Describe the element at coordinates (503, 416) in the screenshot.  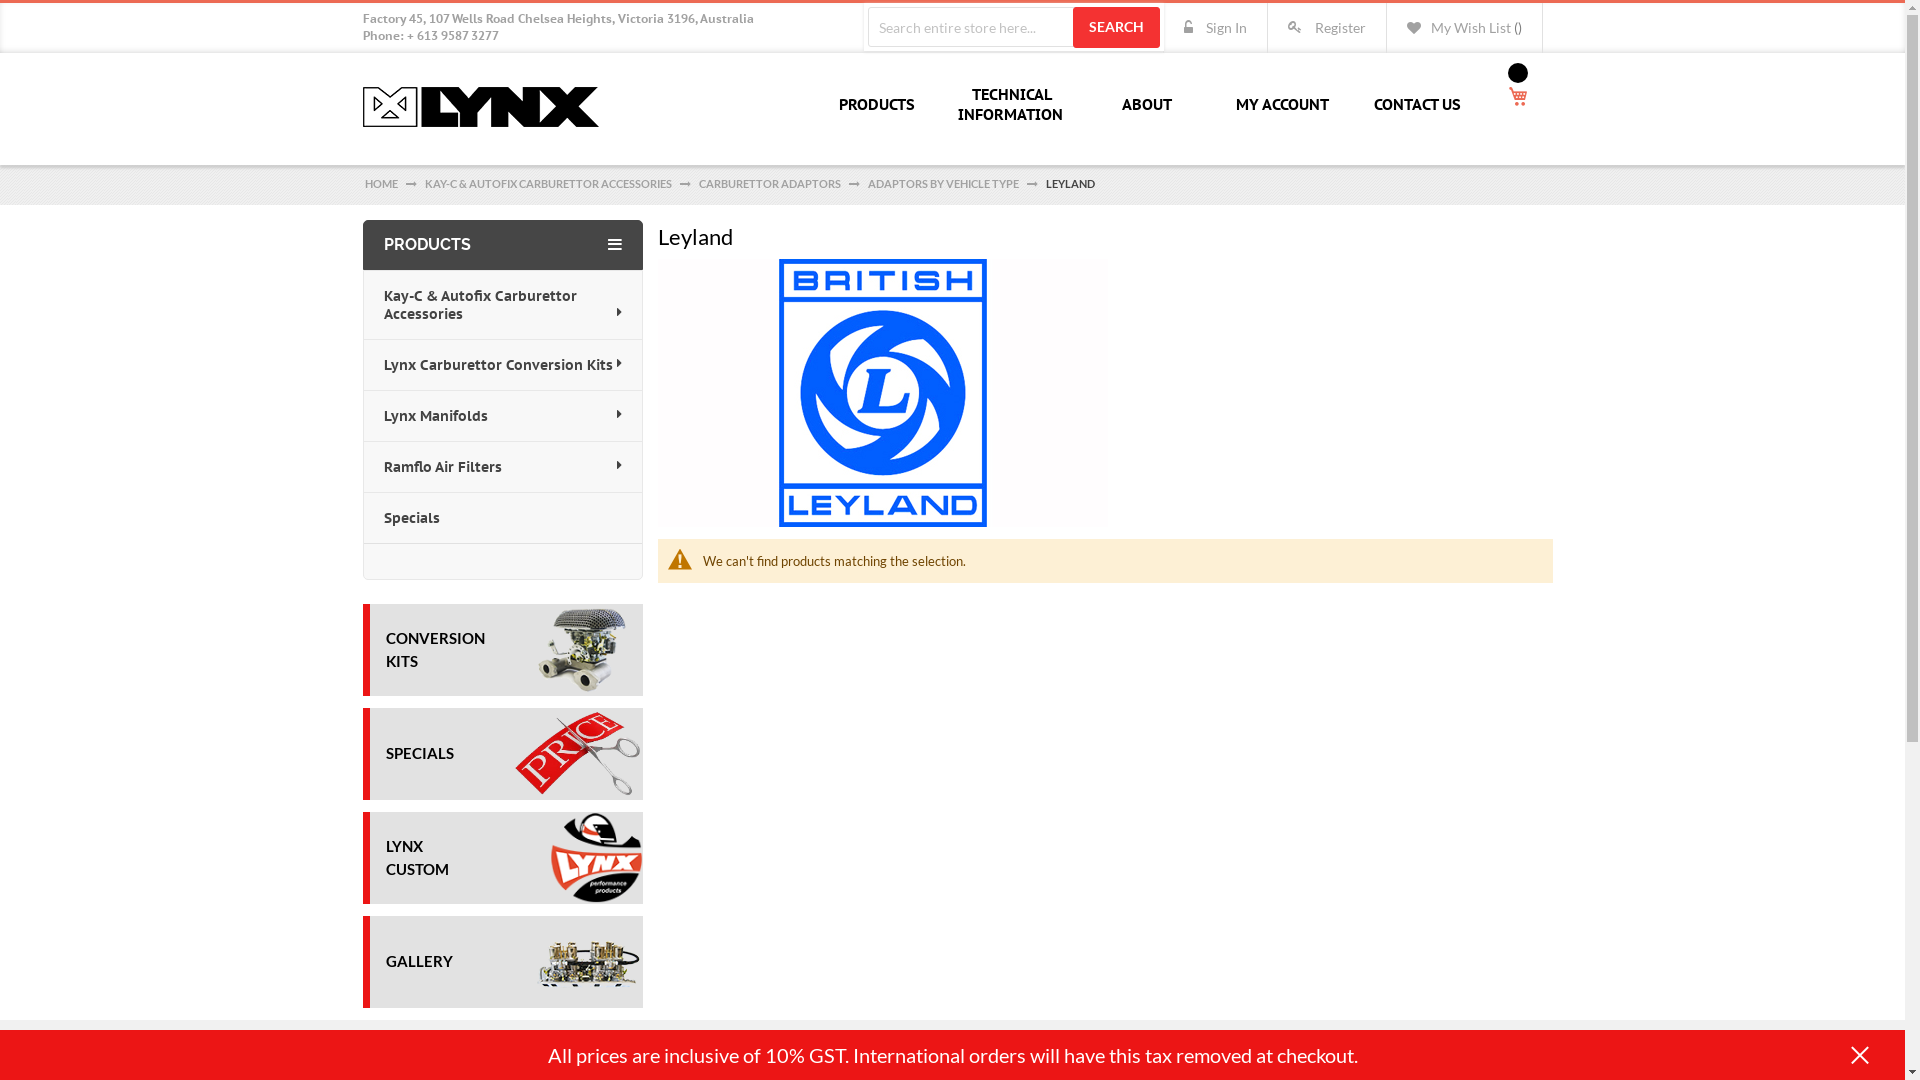
I see `Lynx Manifolds` at that location.